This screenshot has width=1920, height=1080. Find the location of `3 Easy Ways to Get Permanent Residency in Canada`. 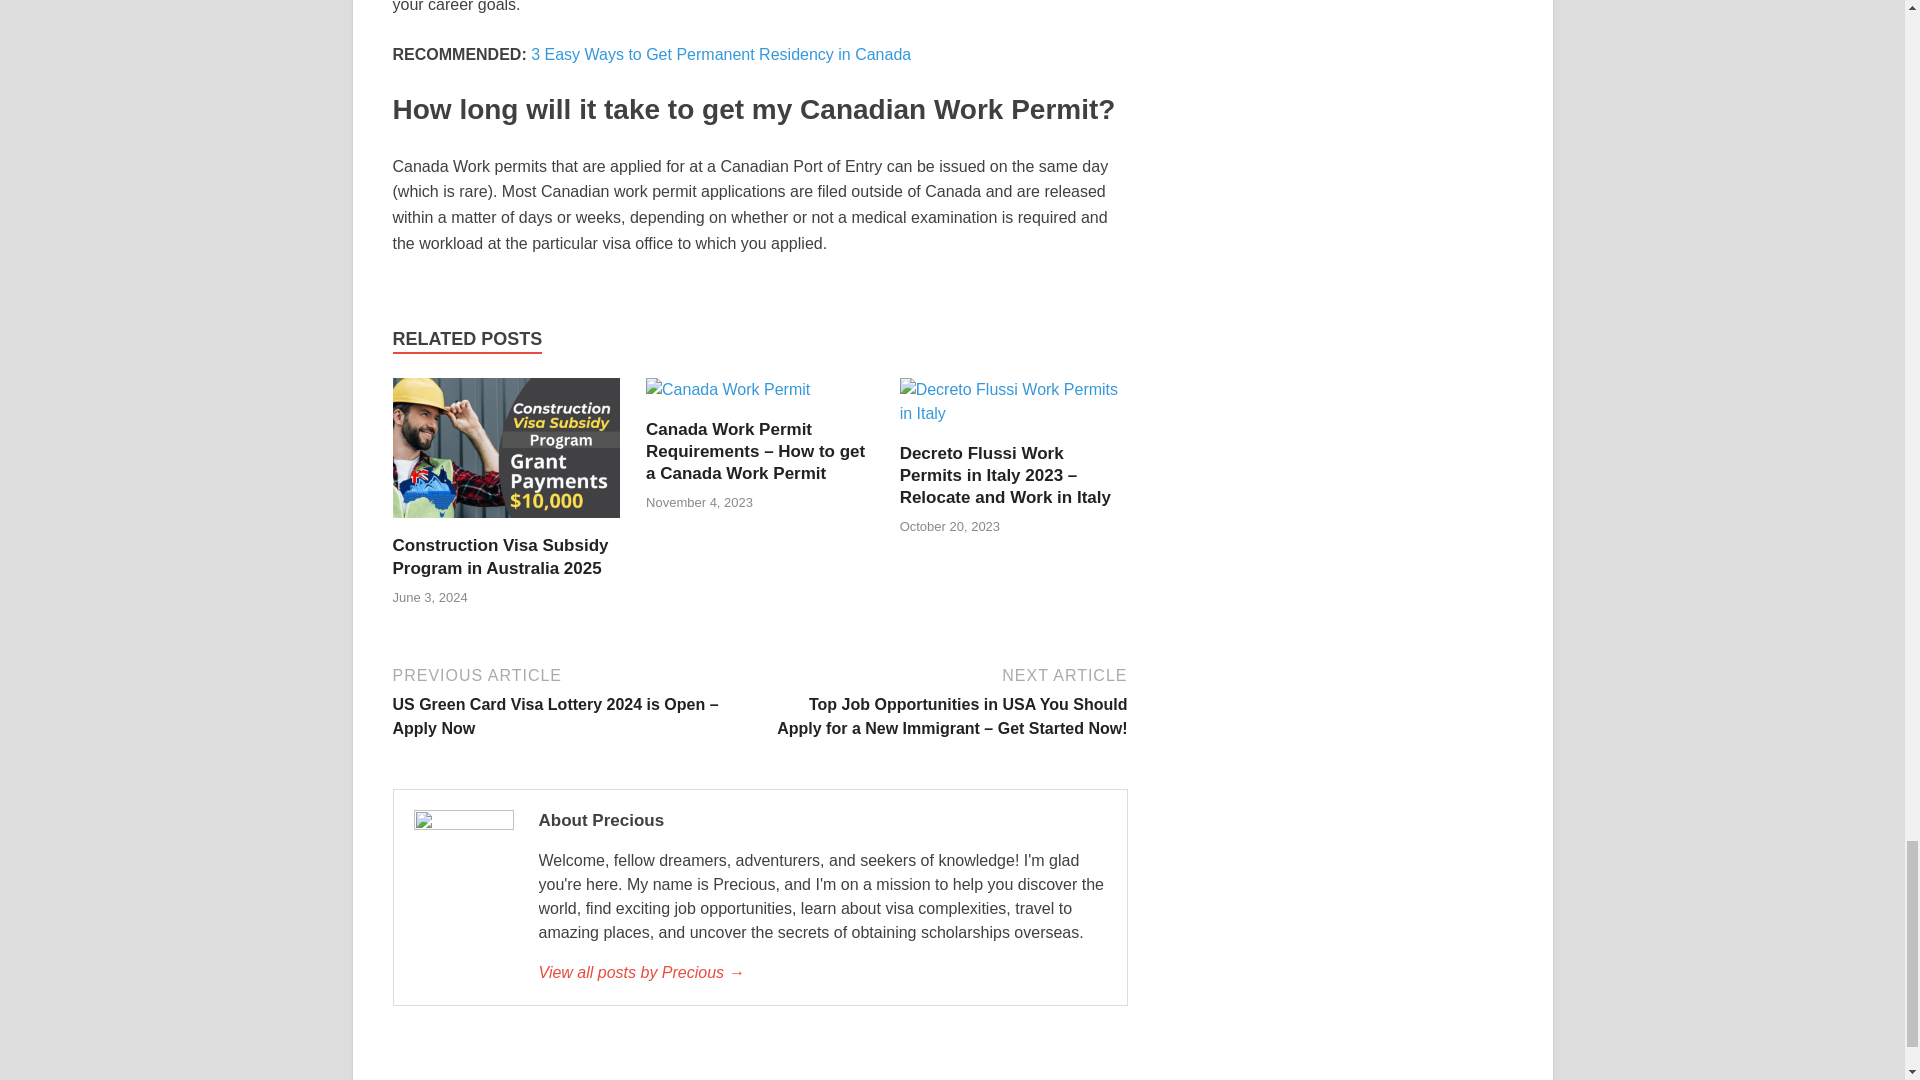

3 Easy Ways to Get Permanent Residency in Canada is located at coordinates (720, 54).